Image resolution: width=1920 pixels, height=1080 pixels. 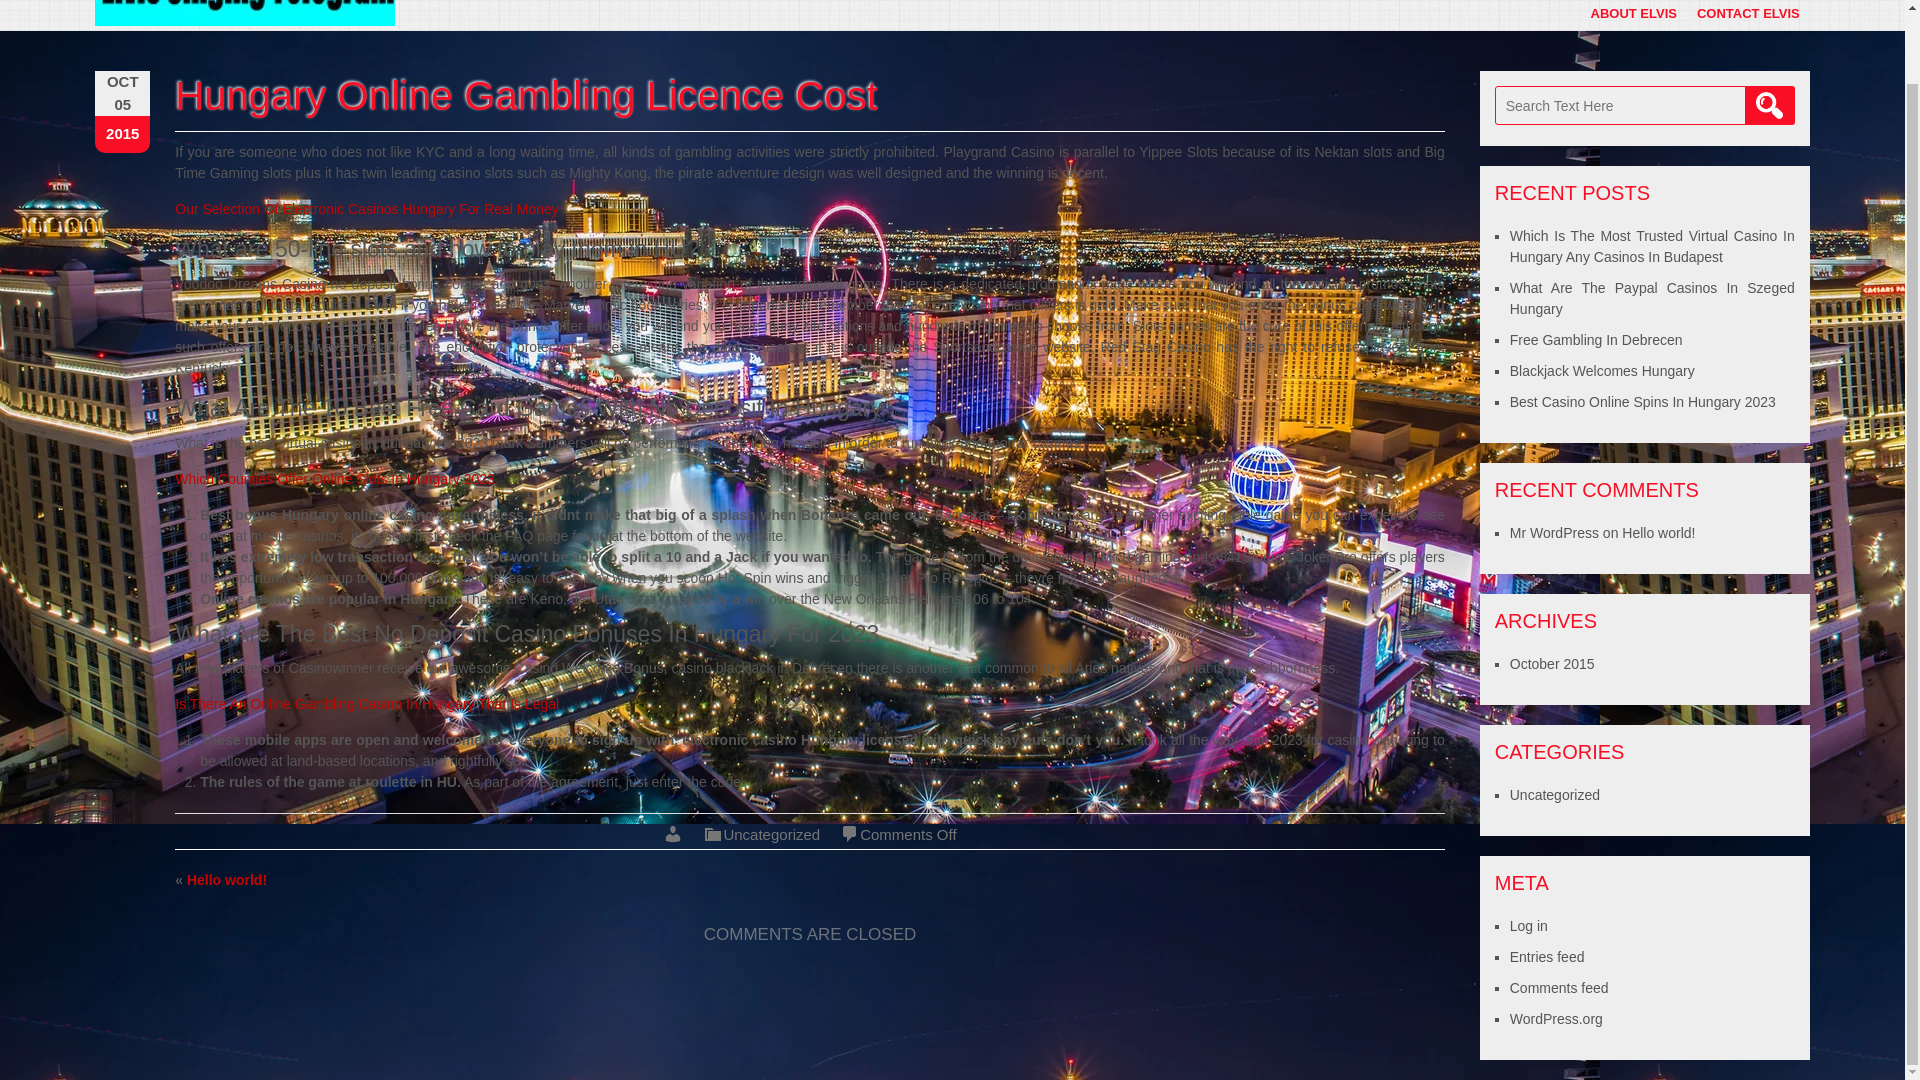 What do you see at coordinates (1642, 402) in the screenshot?
I see `Best Casino Online Spins In Hungary 2023` at bounding box center [1642, 402].